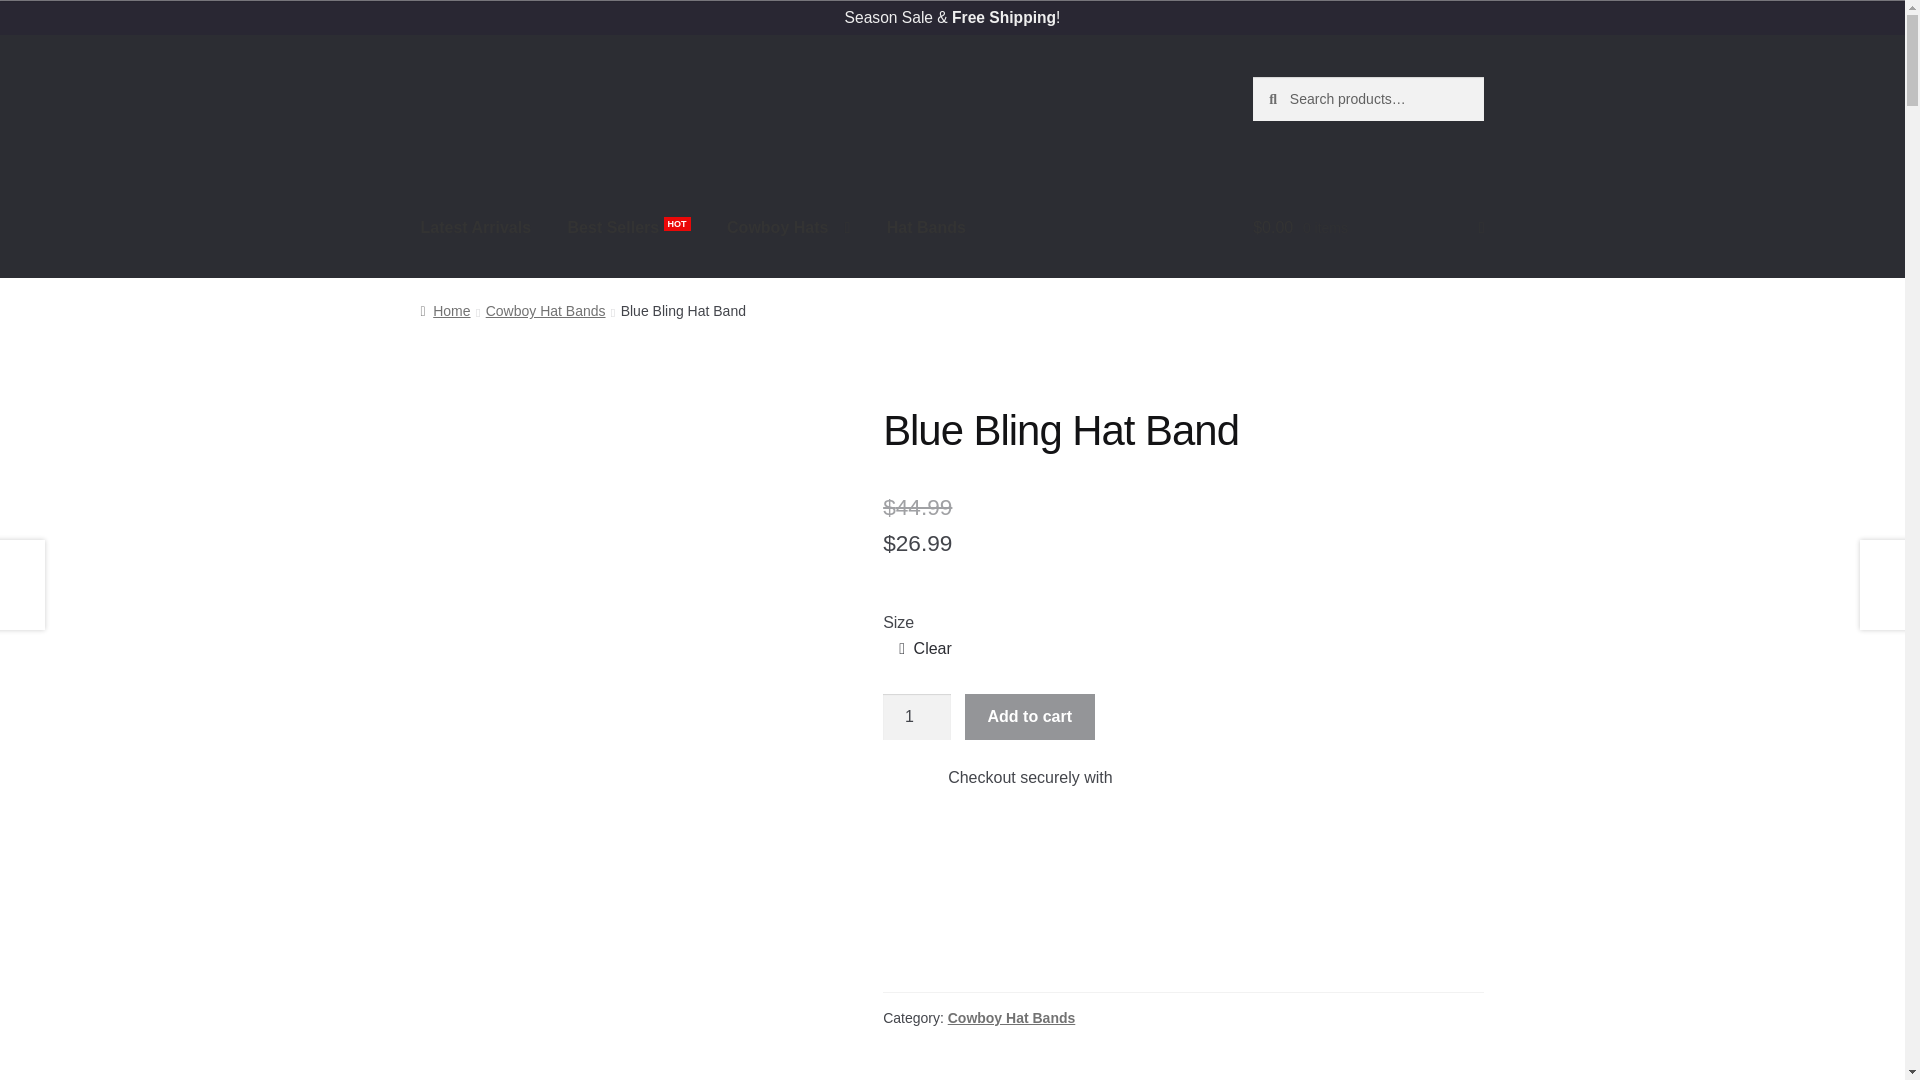 Image resolution: width=1920 pixels, height=1080 pixels. Describe the element at coordinates (445, 310) in the screenshot. I see `Home` at that location.